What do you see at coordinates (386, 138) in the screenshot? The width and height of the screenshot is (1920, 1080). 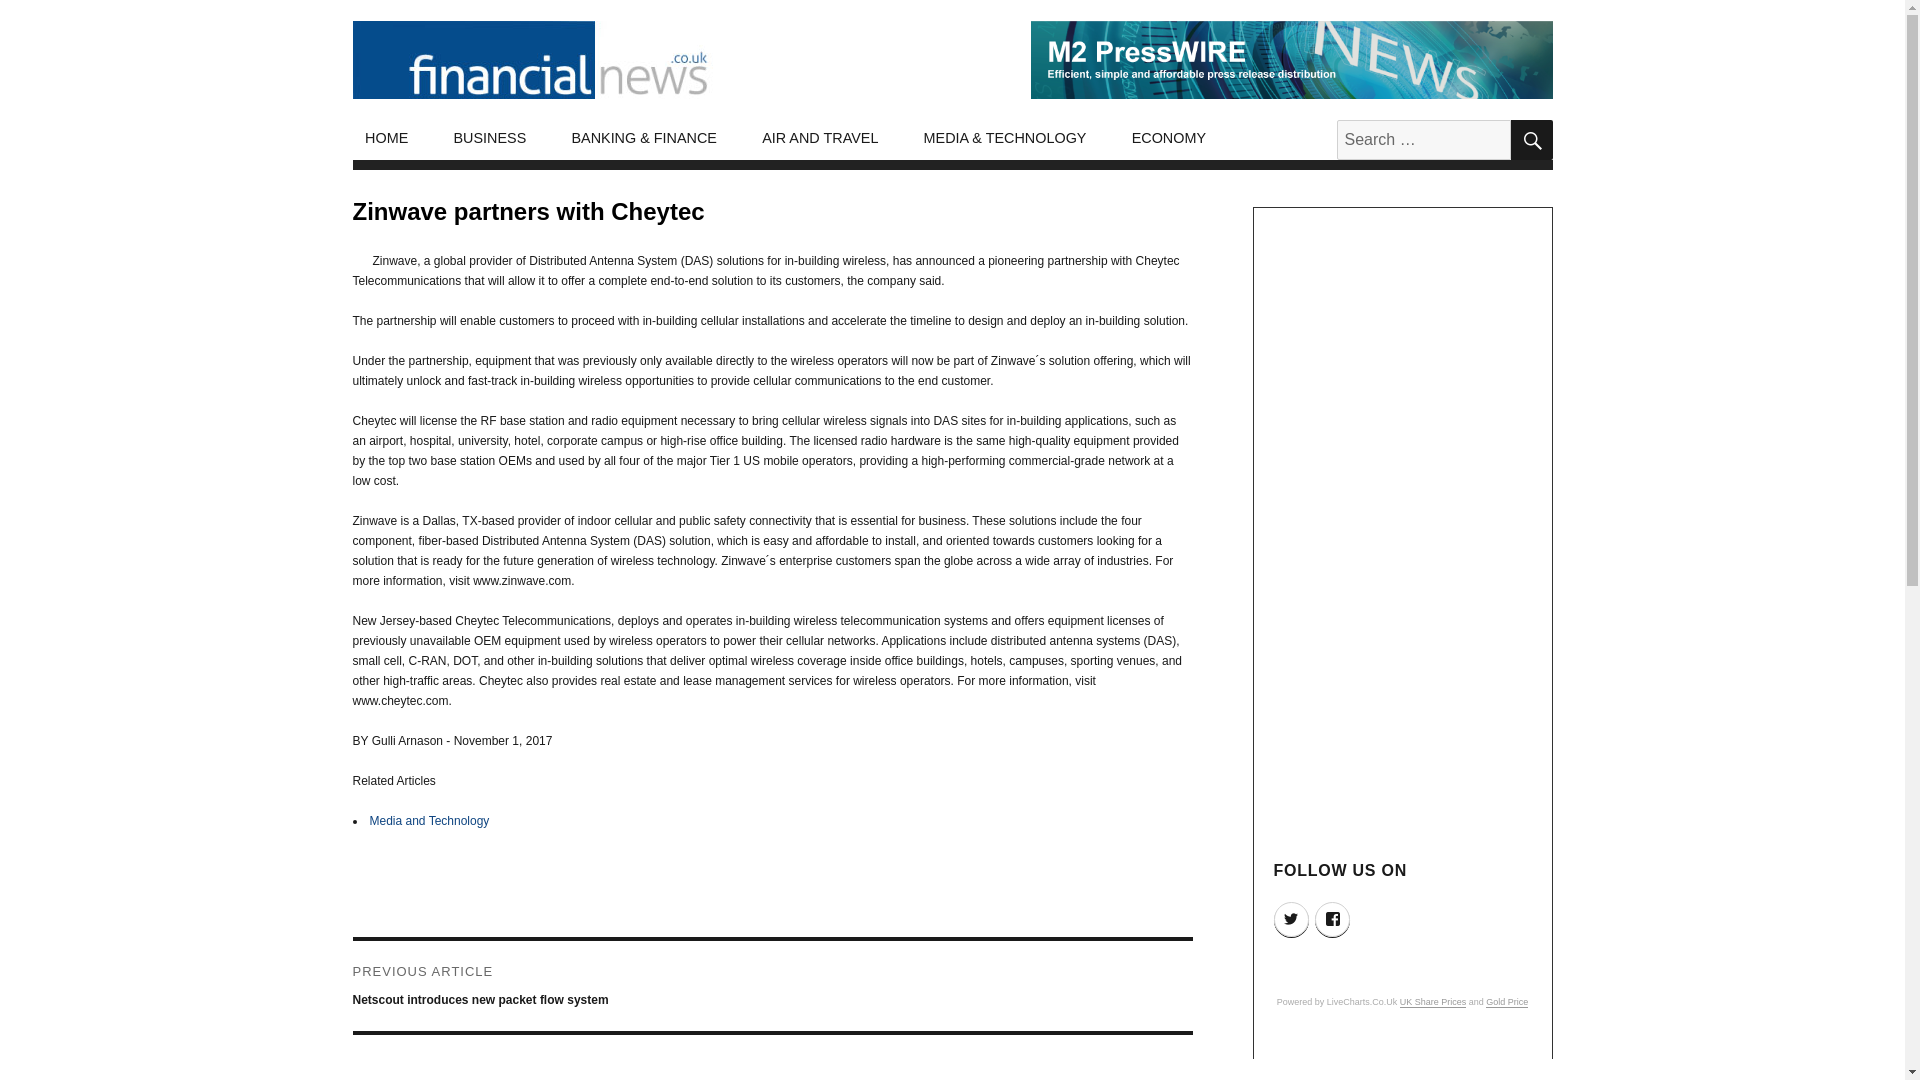 I see `HOME` at bounding box center [386, 138].